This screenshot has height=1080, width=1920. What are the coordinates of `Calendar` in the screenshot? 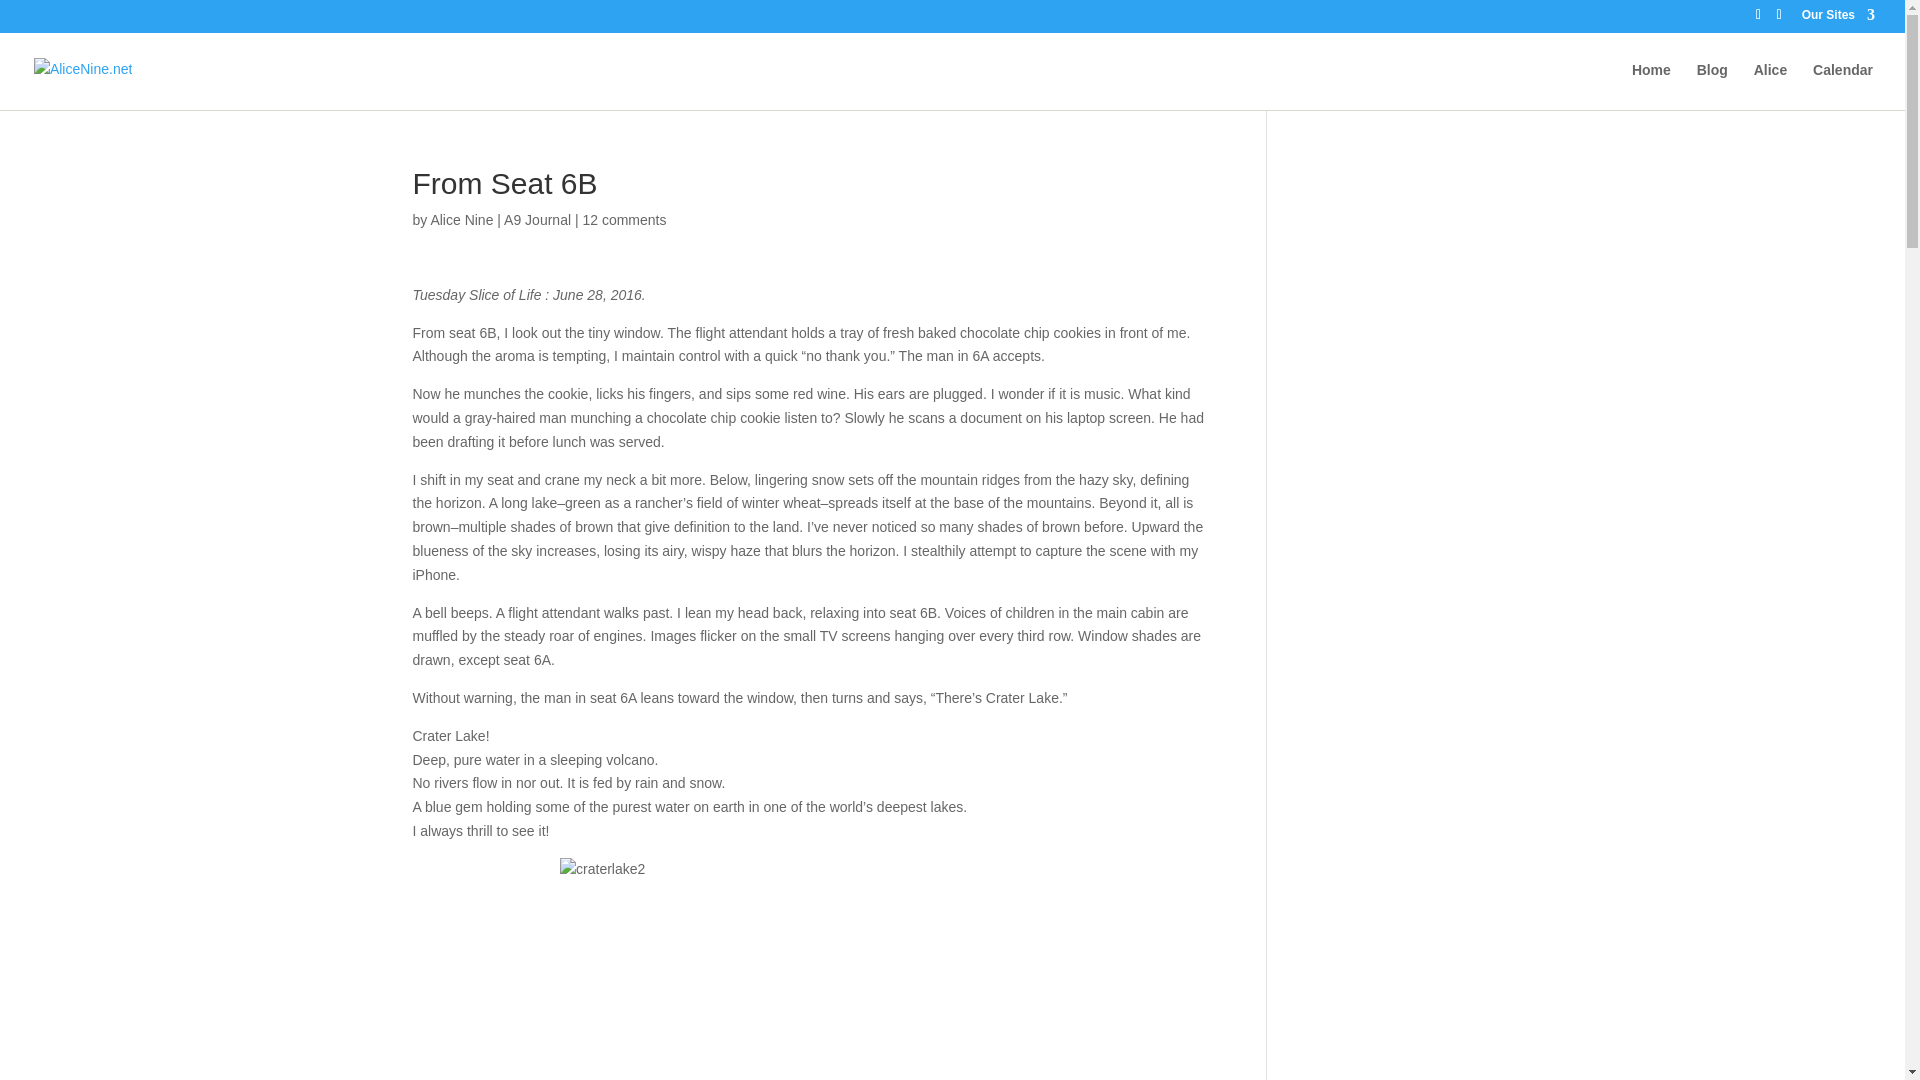 It's located at (1842, 86).